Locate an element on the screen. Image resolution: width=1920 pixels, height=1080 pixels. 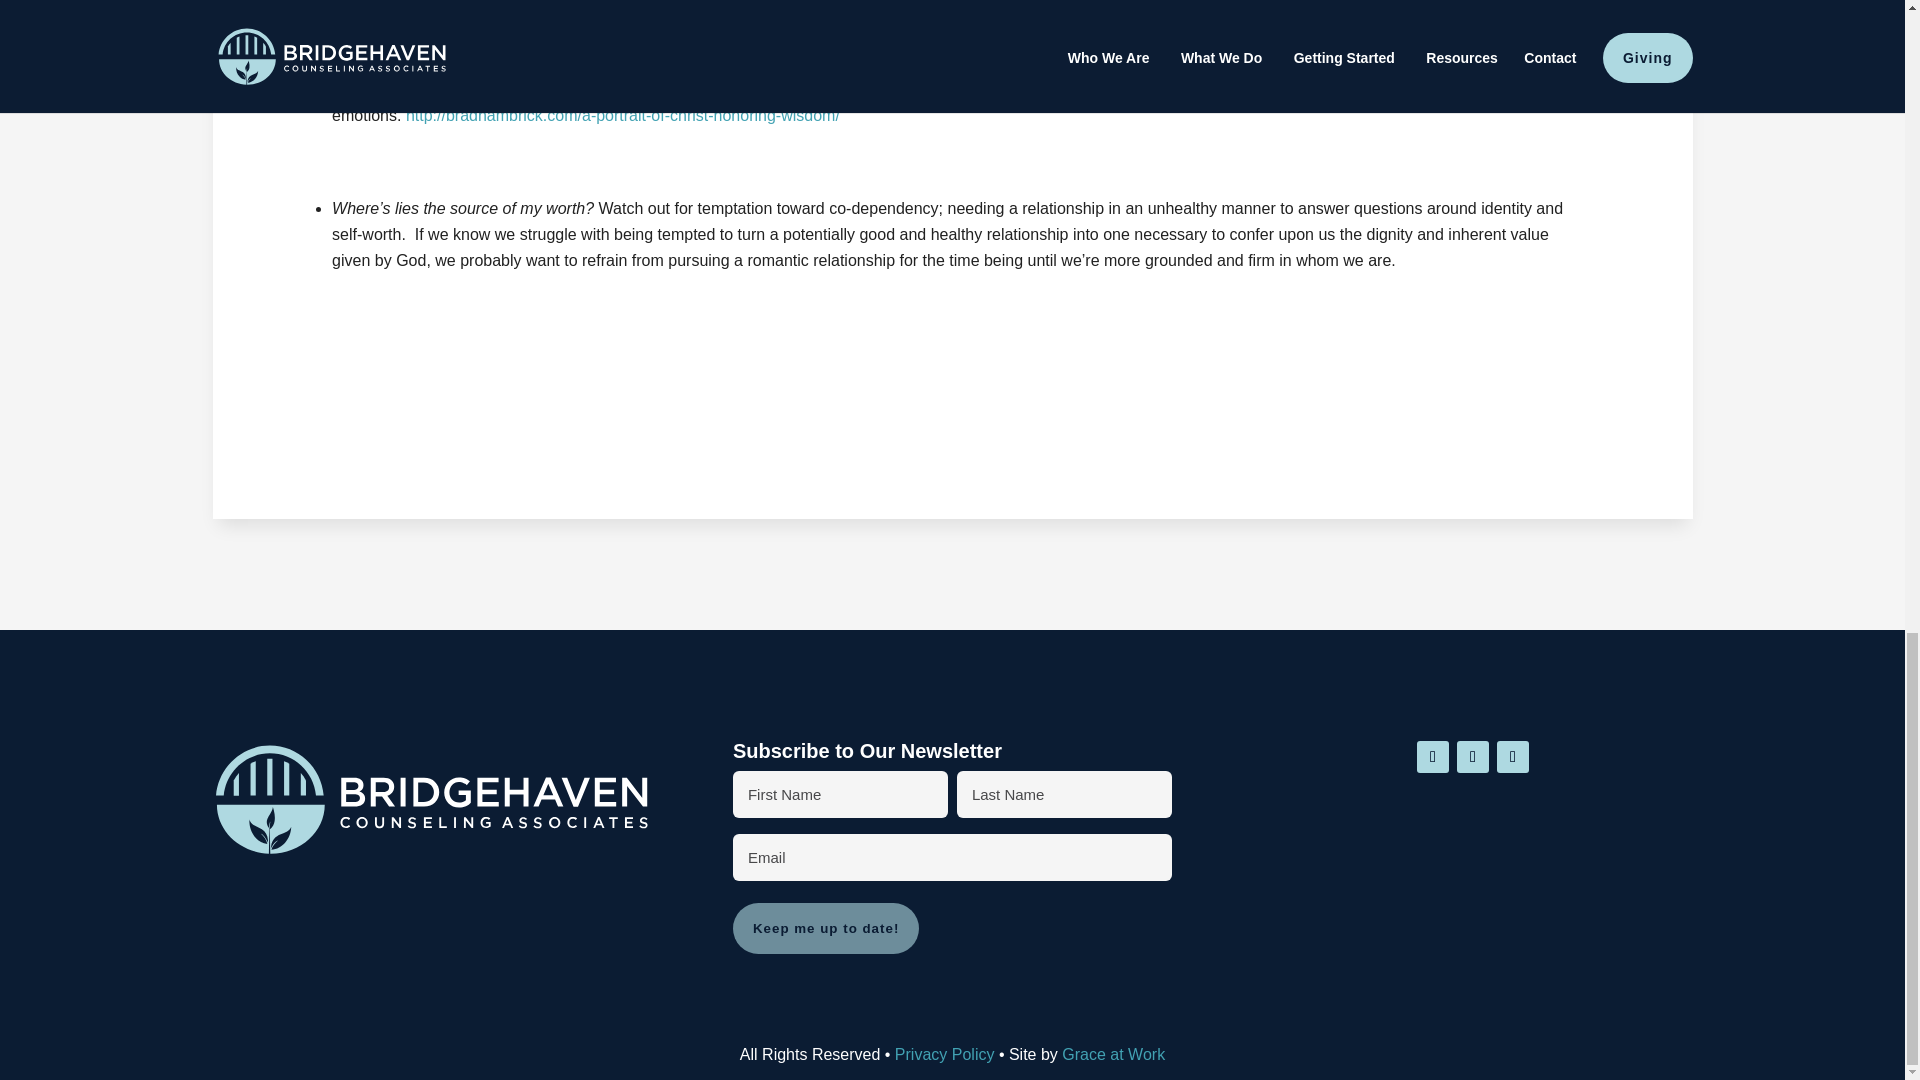
Follow on Facebook is located at coordinates (1473, 756).